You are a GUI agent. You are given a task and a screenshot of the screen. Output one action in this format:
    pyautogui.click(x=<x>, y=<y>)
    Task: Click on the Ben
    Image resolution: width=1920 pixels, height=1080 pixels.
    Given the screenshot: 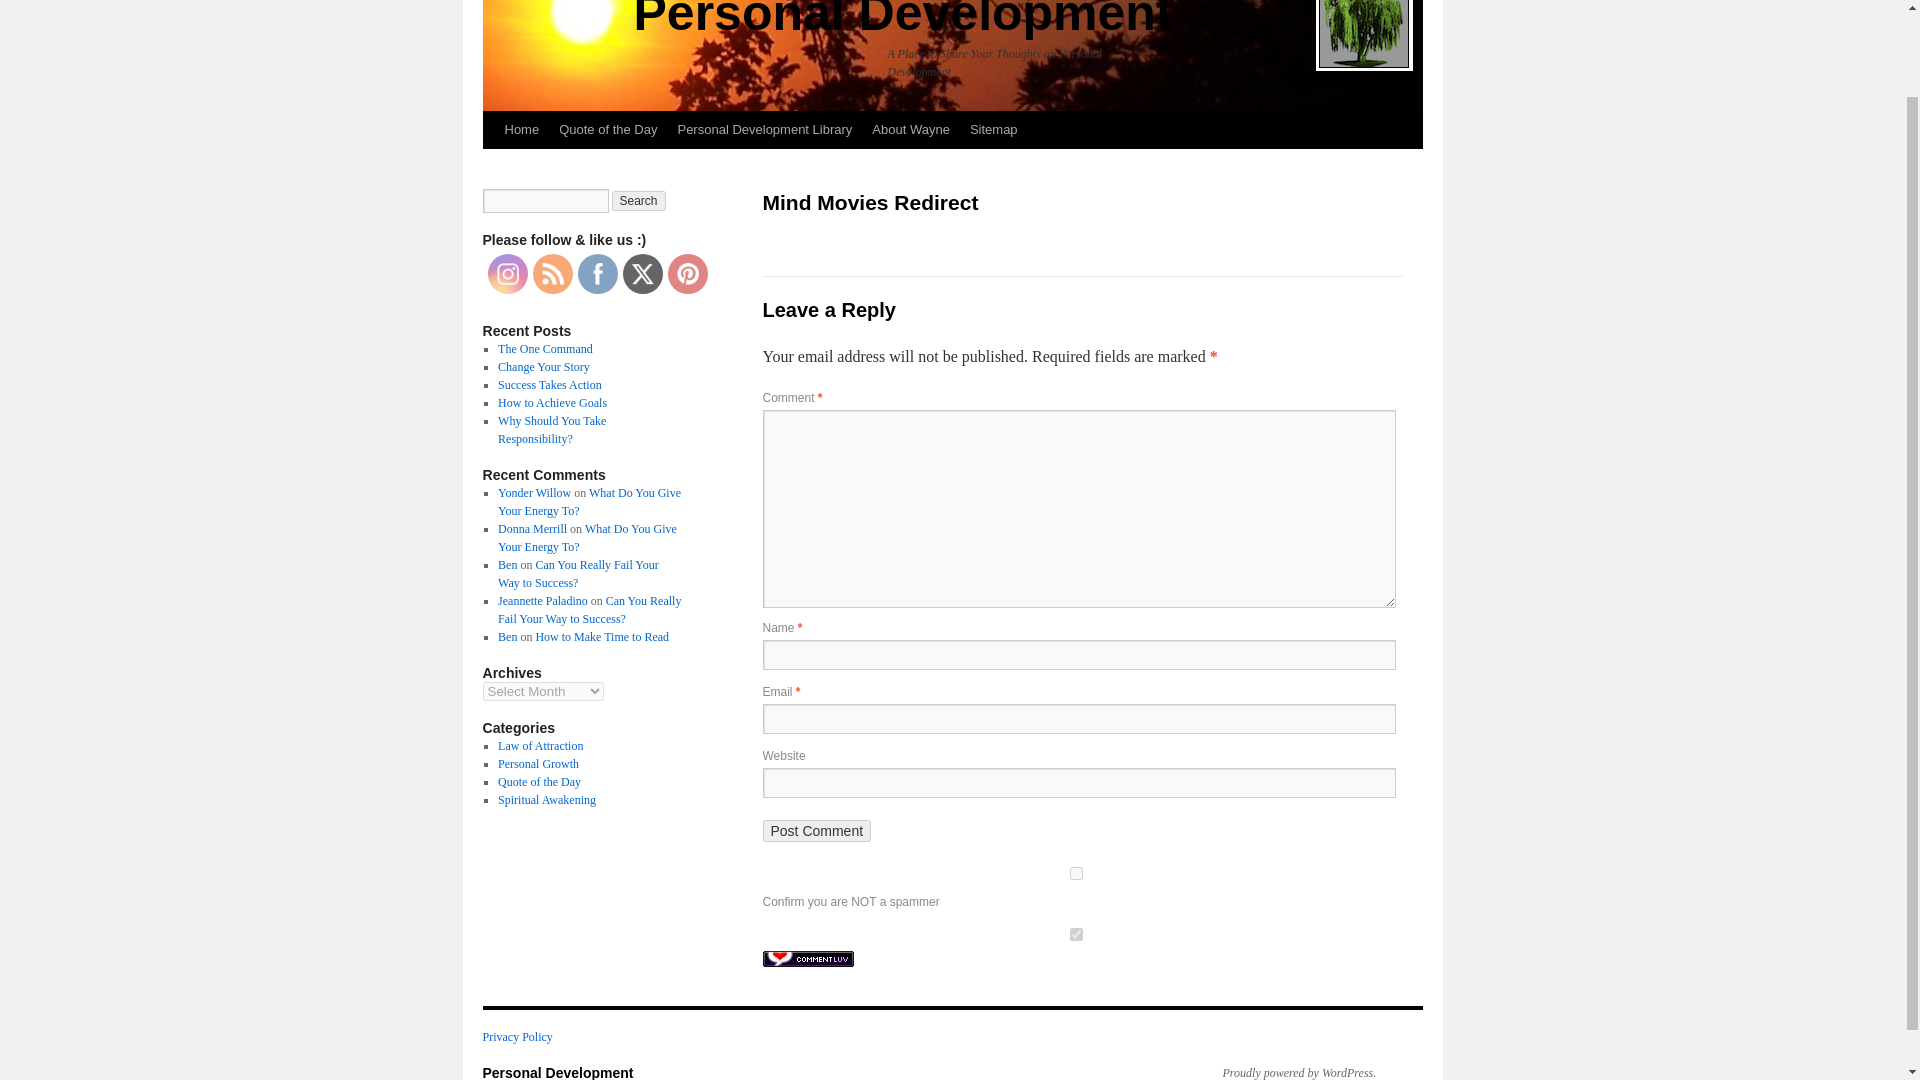 What is the action you would take?
    pyautogui.click(x=506, y=636)
    